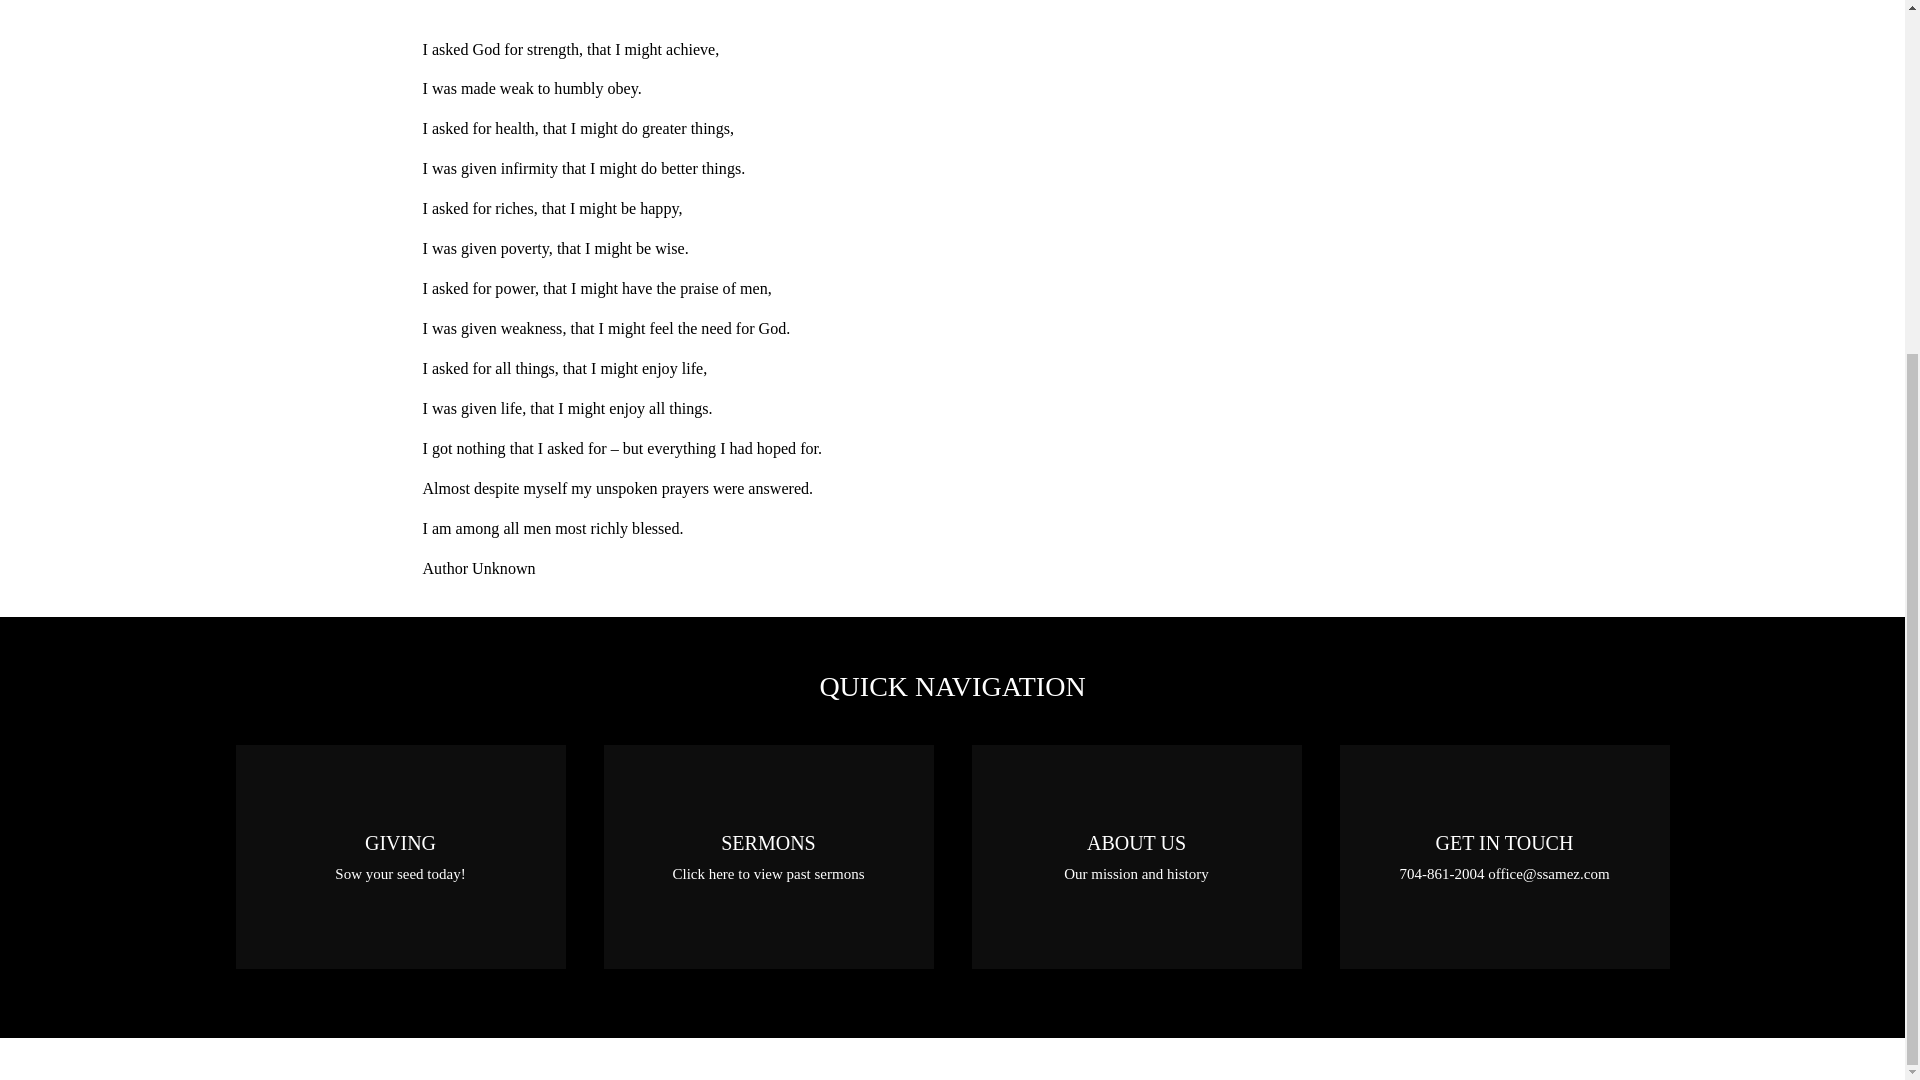 The height and width of the screenshot is (1080, 1920). What do you see at coordinates (401, 856) in the screenshot?
I see `GIVING` at bounding box center [401, 856].